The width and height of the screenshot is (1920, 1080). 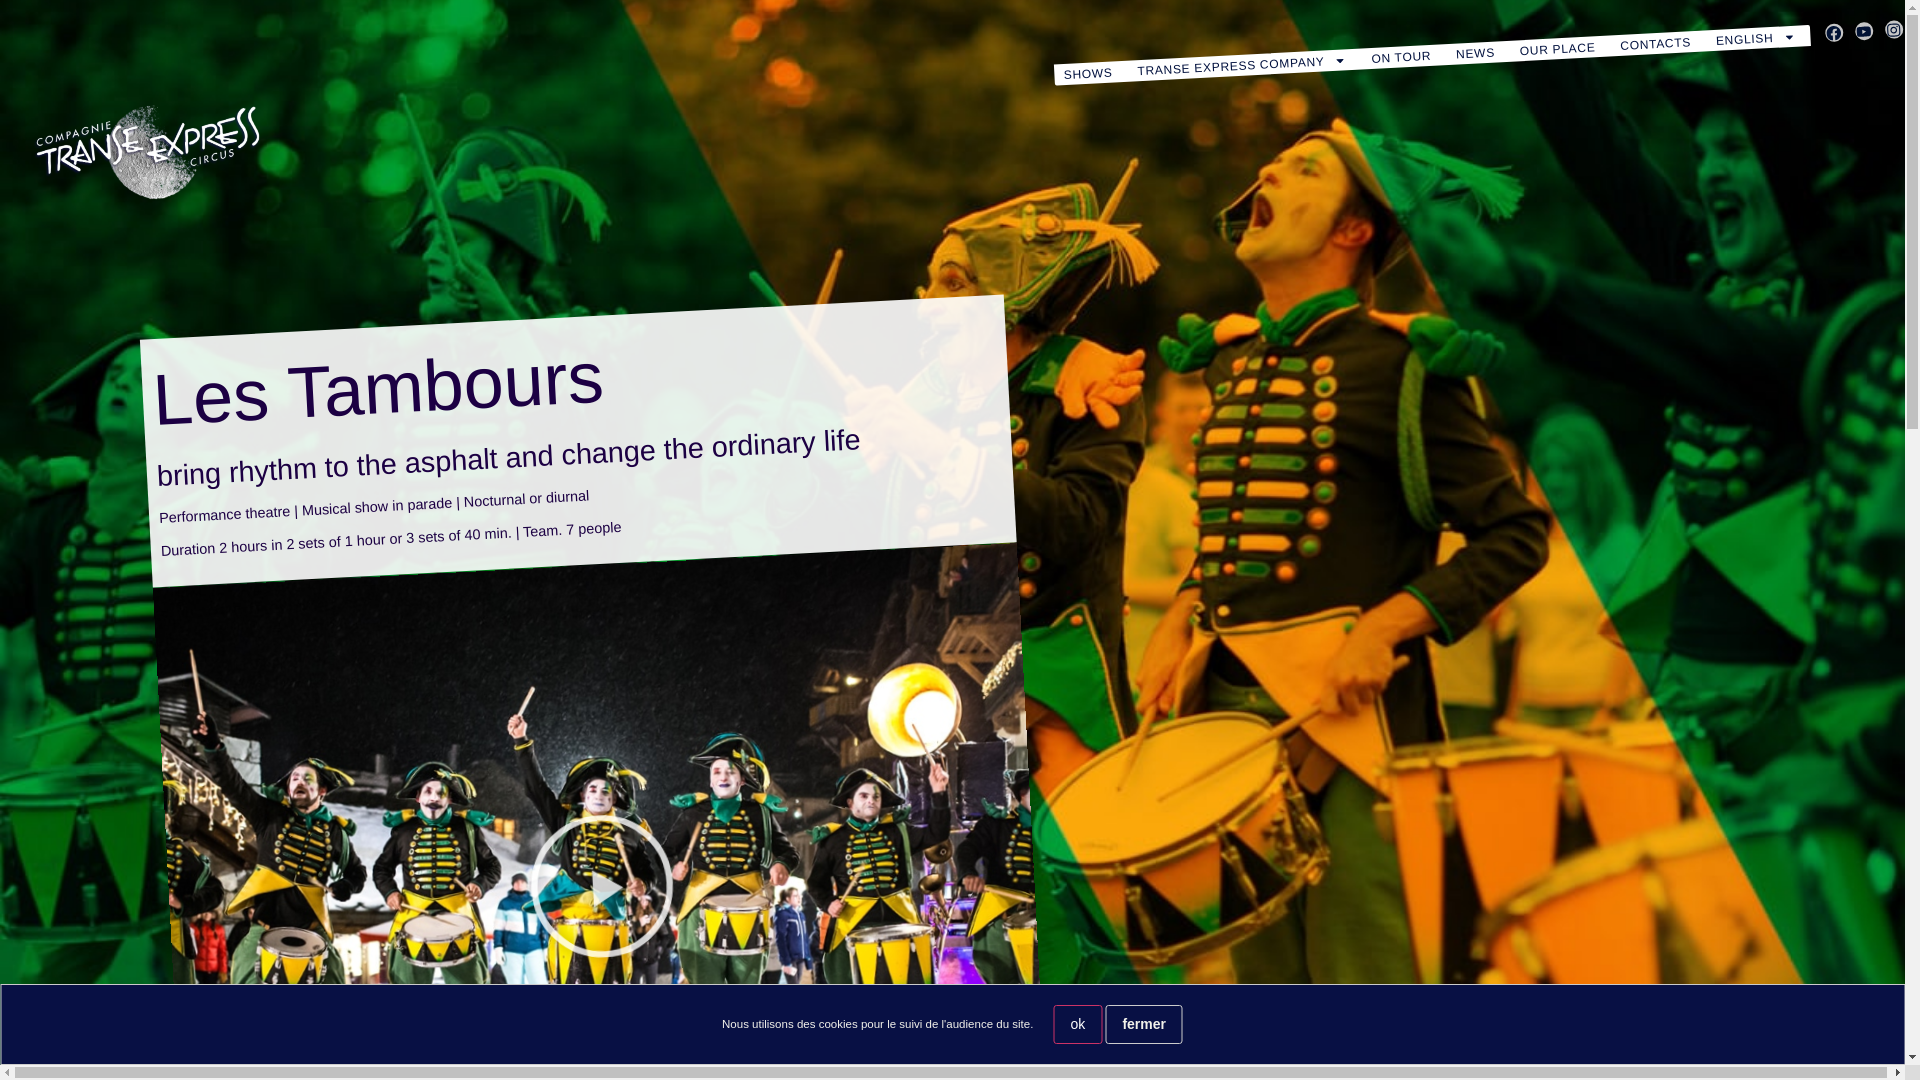 What do you see at coordinates (1088, 72) in the screenshot?
I see `SHOWS` at bounding box center [1088, 72].